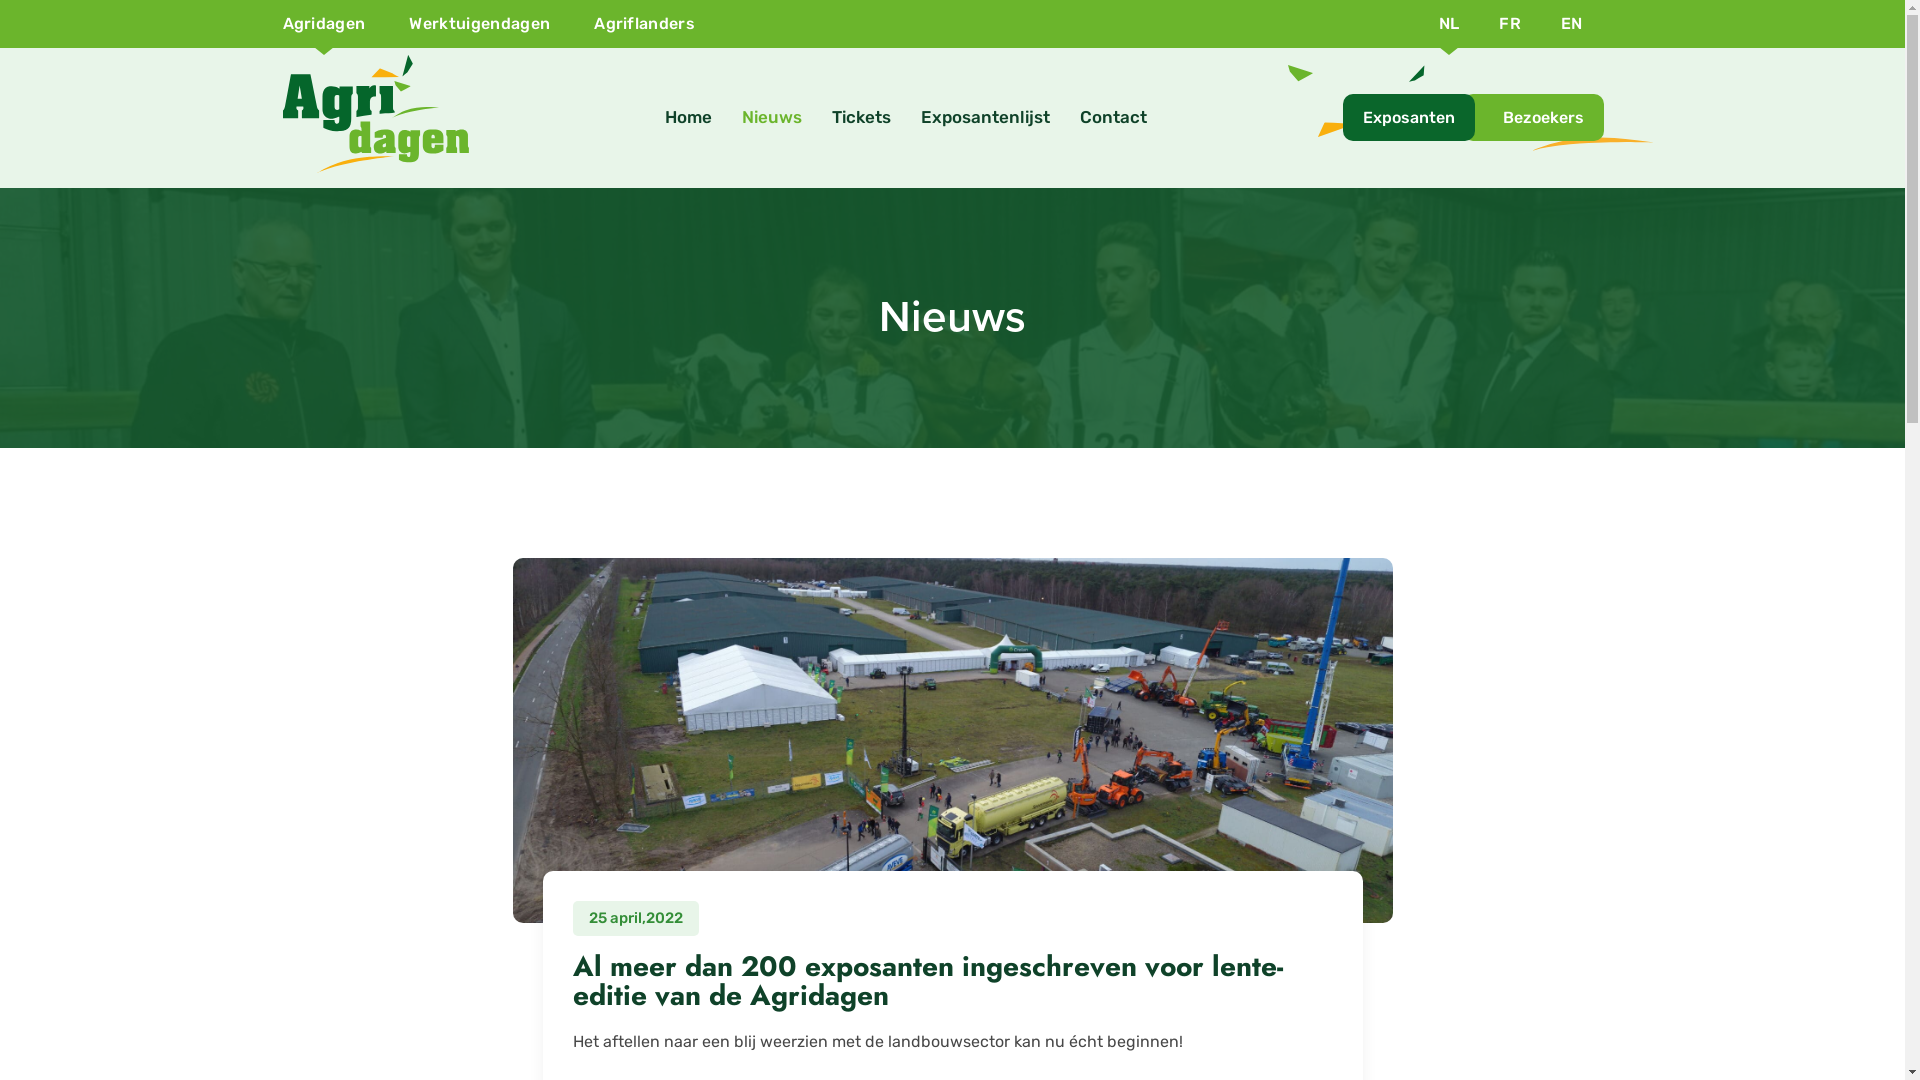  I want to click on Werktuigendagen, so click(480, 24).